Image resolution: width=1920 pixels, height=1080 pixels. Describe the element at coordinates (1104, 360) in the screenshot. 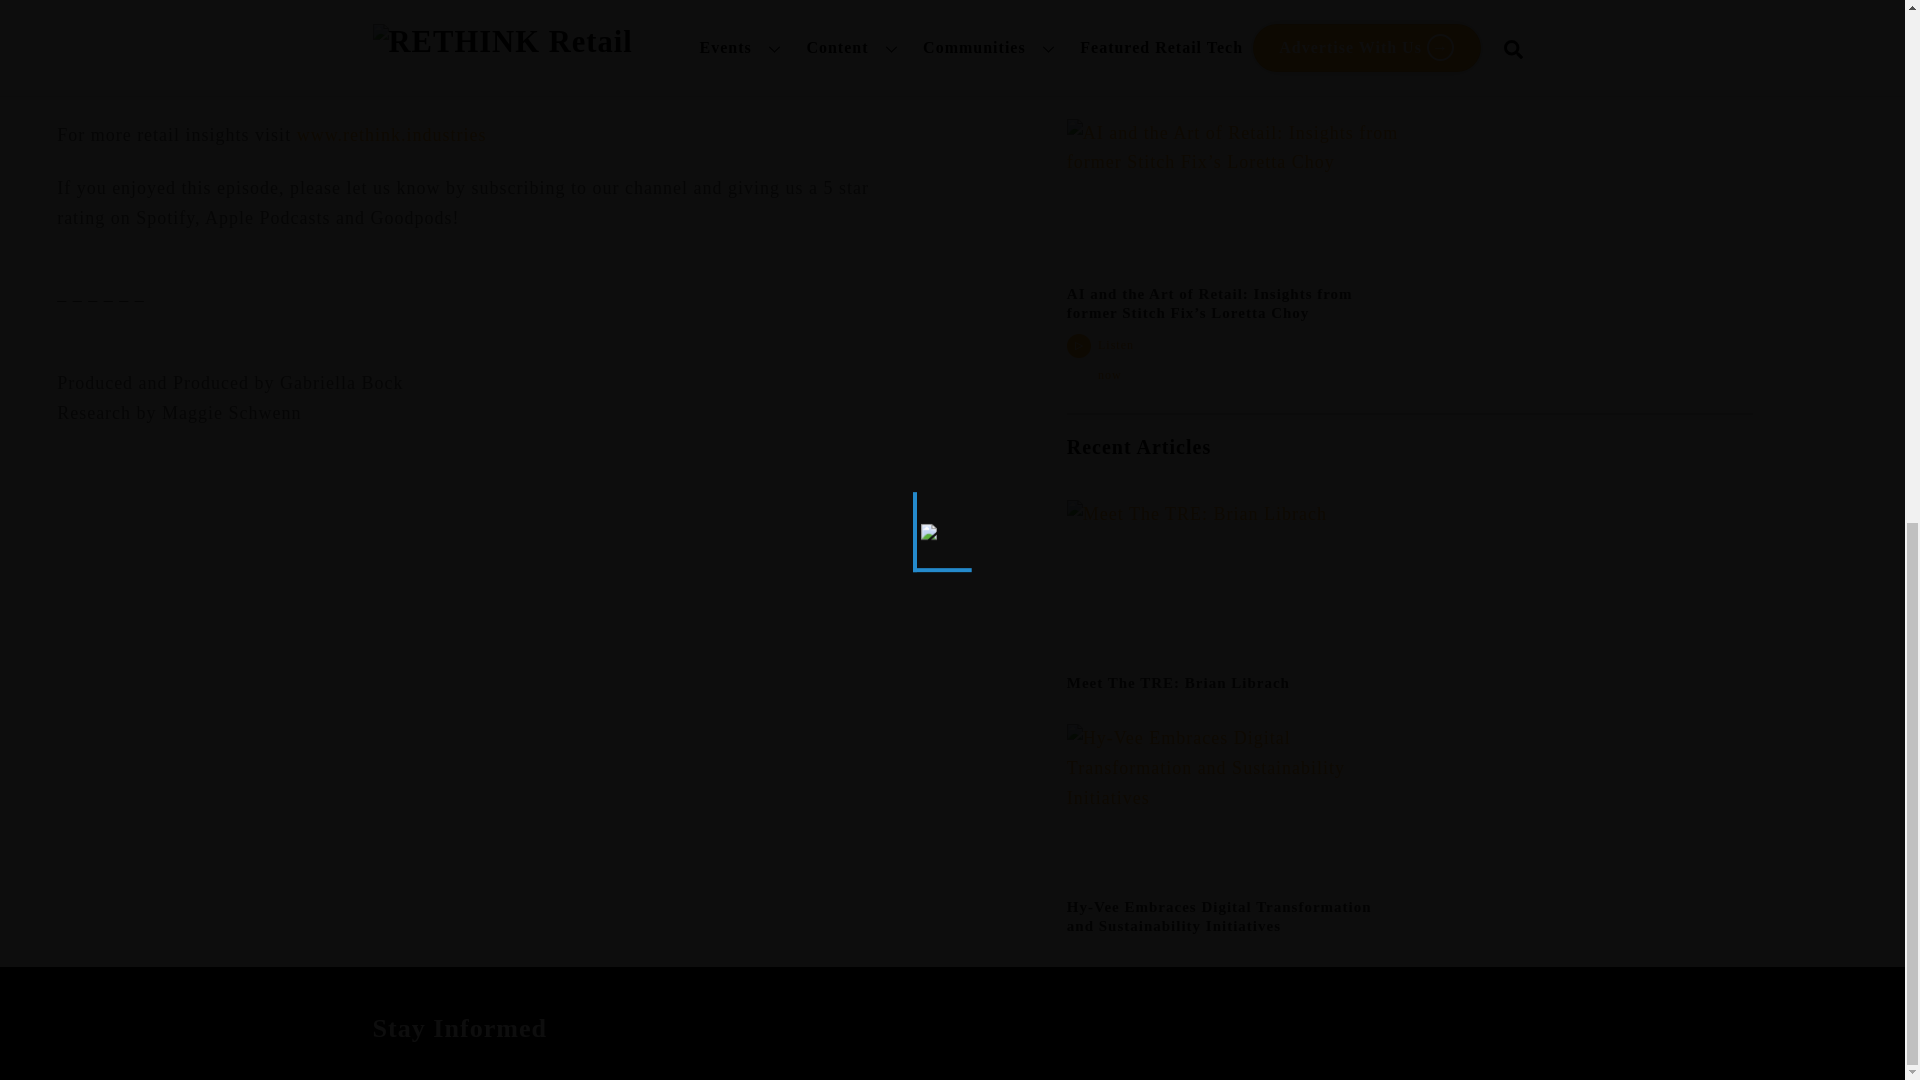

I see `Listen now` at that location.